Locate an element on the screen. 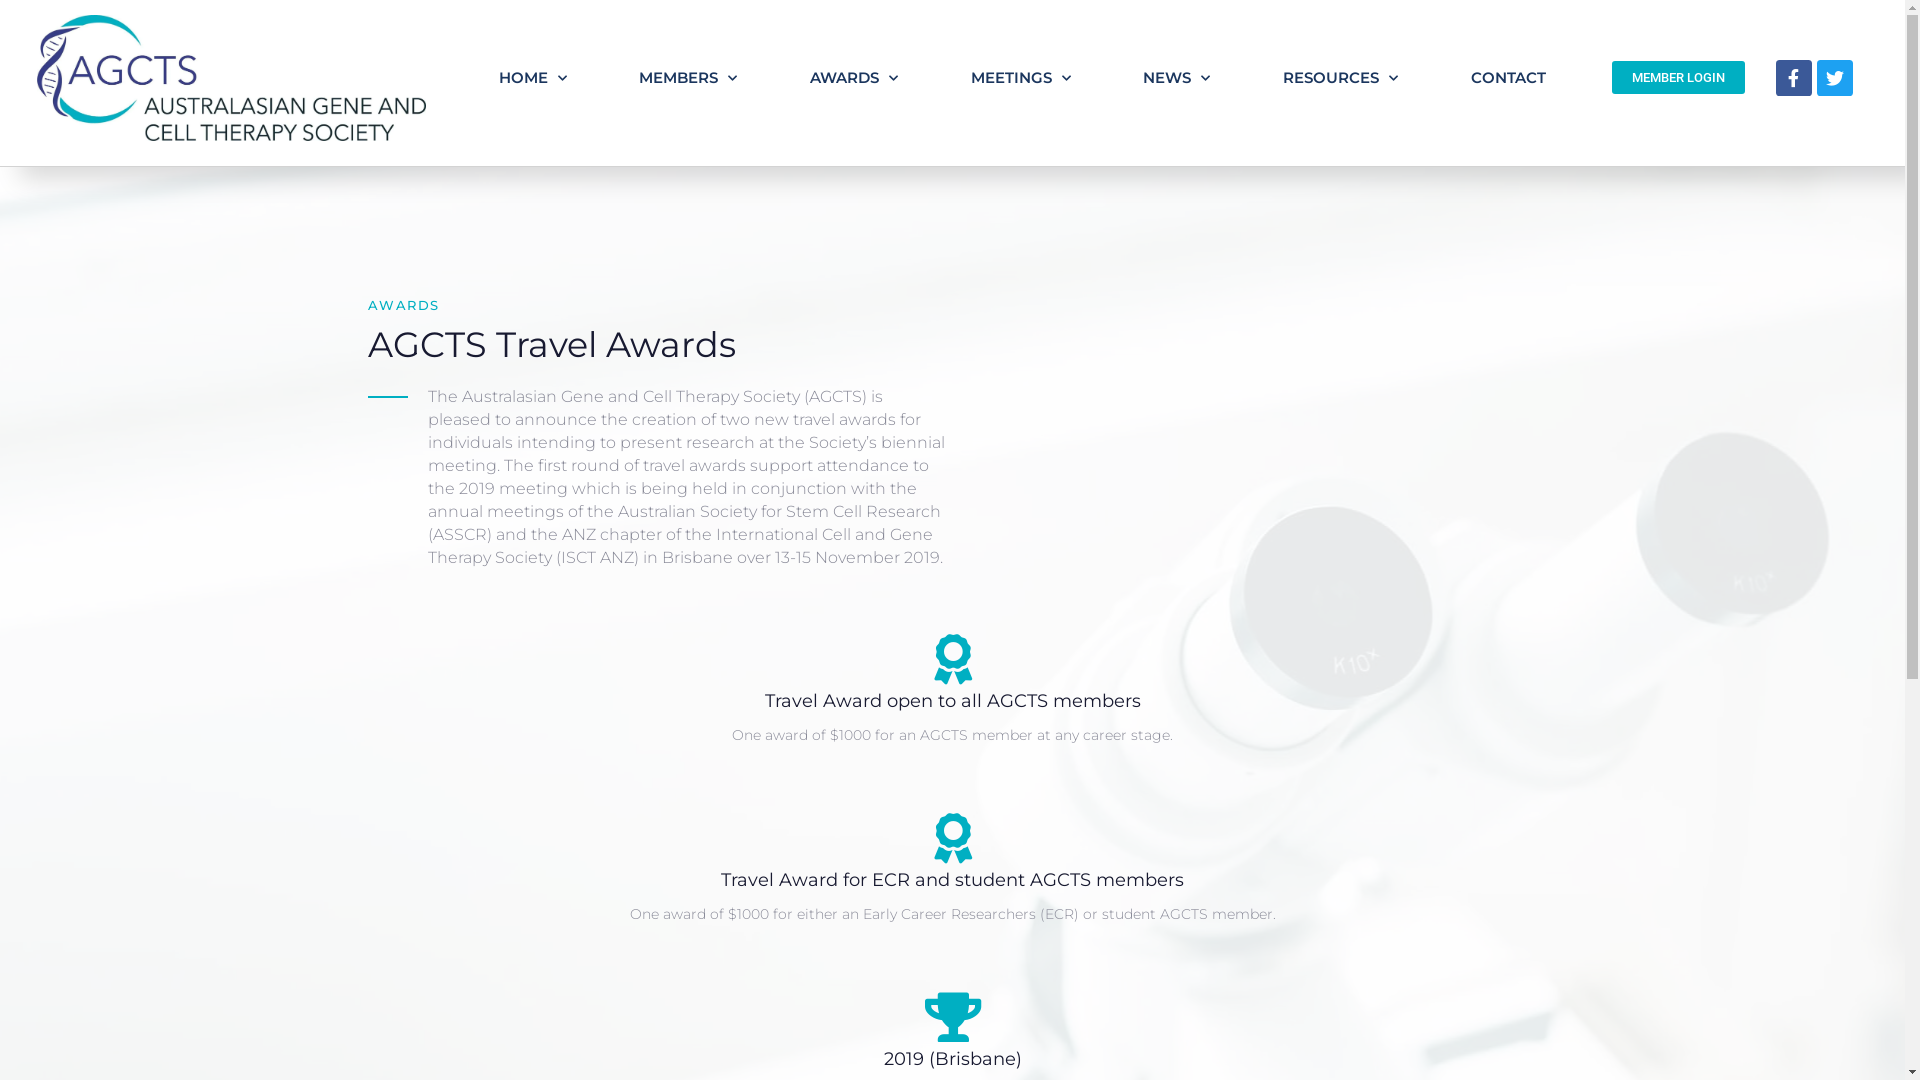 The width and height of the screenshot is (1920, 1080). HOME is located at coordinates (532, 78).